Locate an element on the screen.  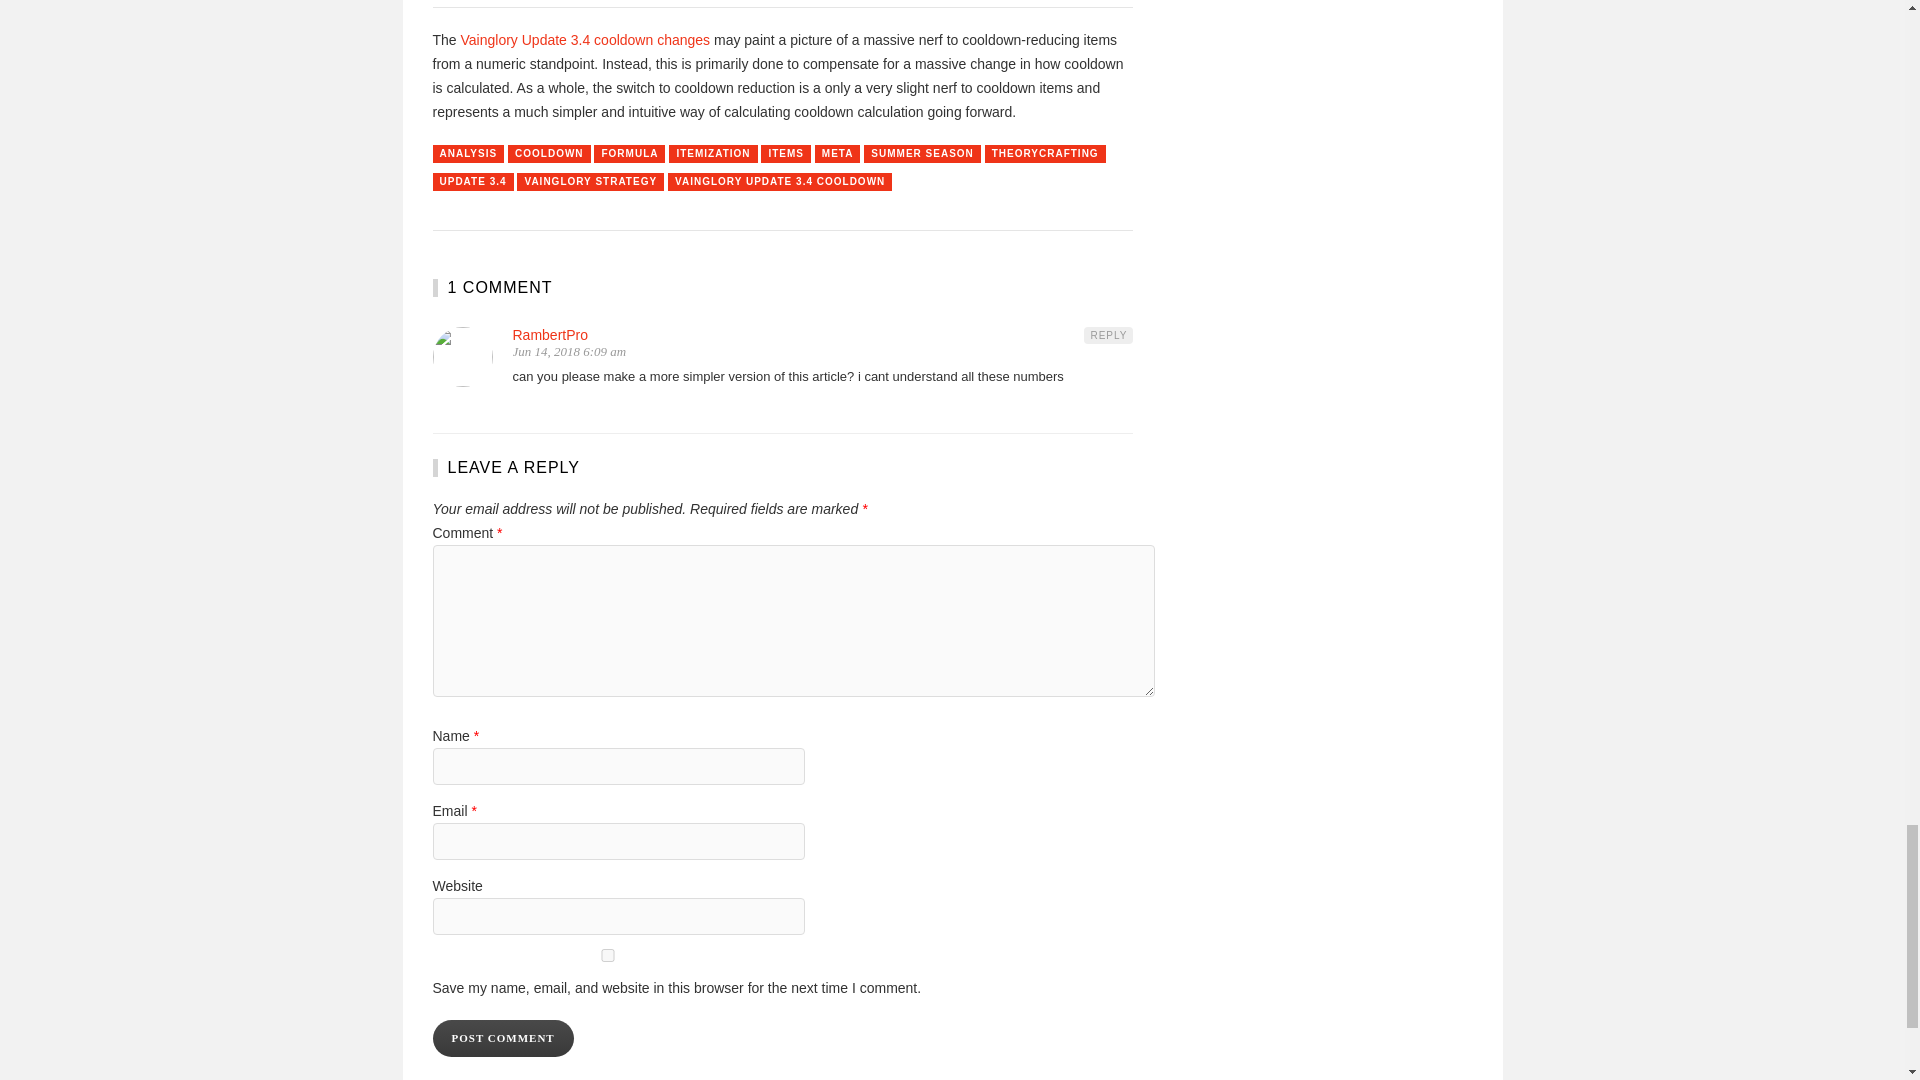
THEORYCRAFTING is located at coordinates (1044, 154).